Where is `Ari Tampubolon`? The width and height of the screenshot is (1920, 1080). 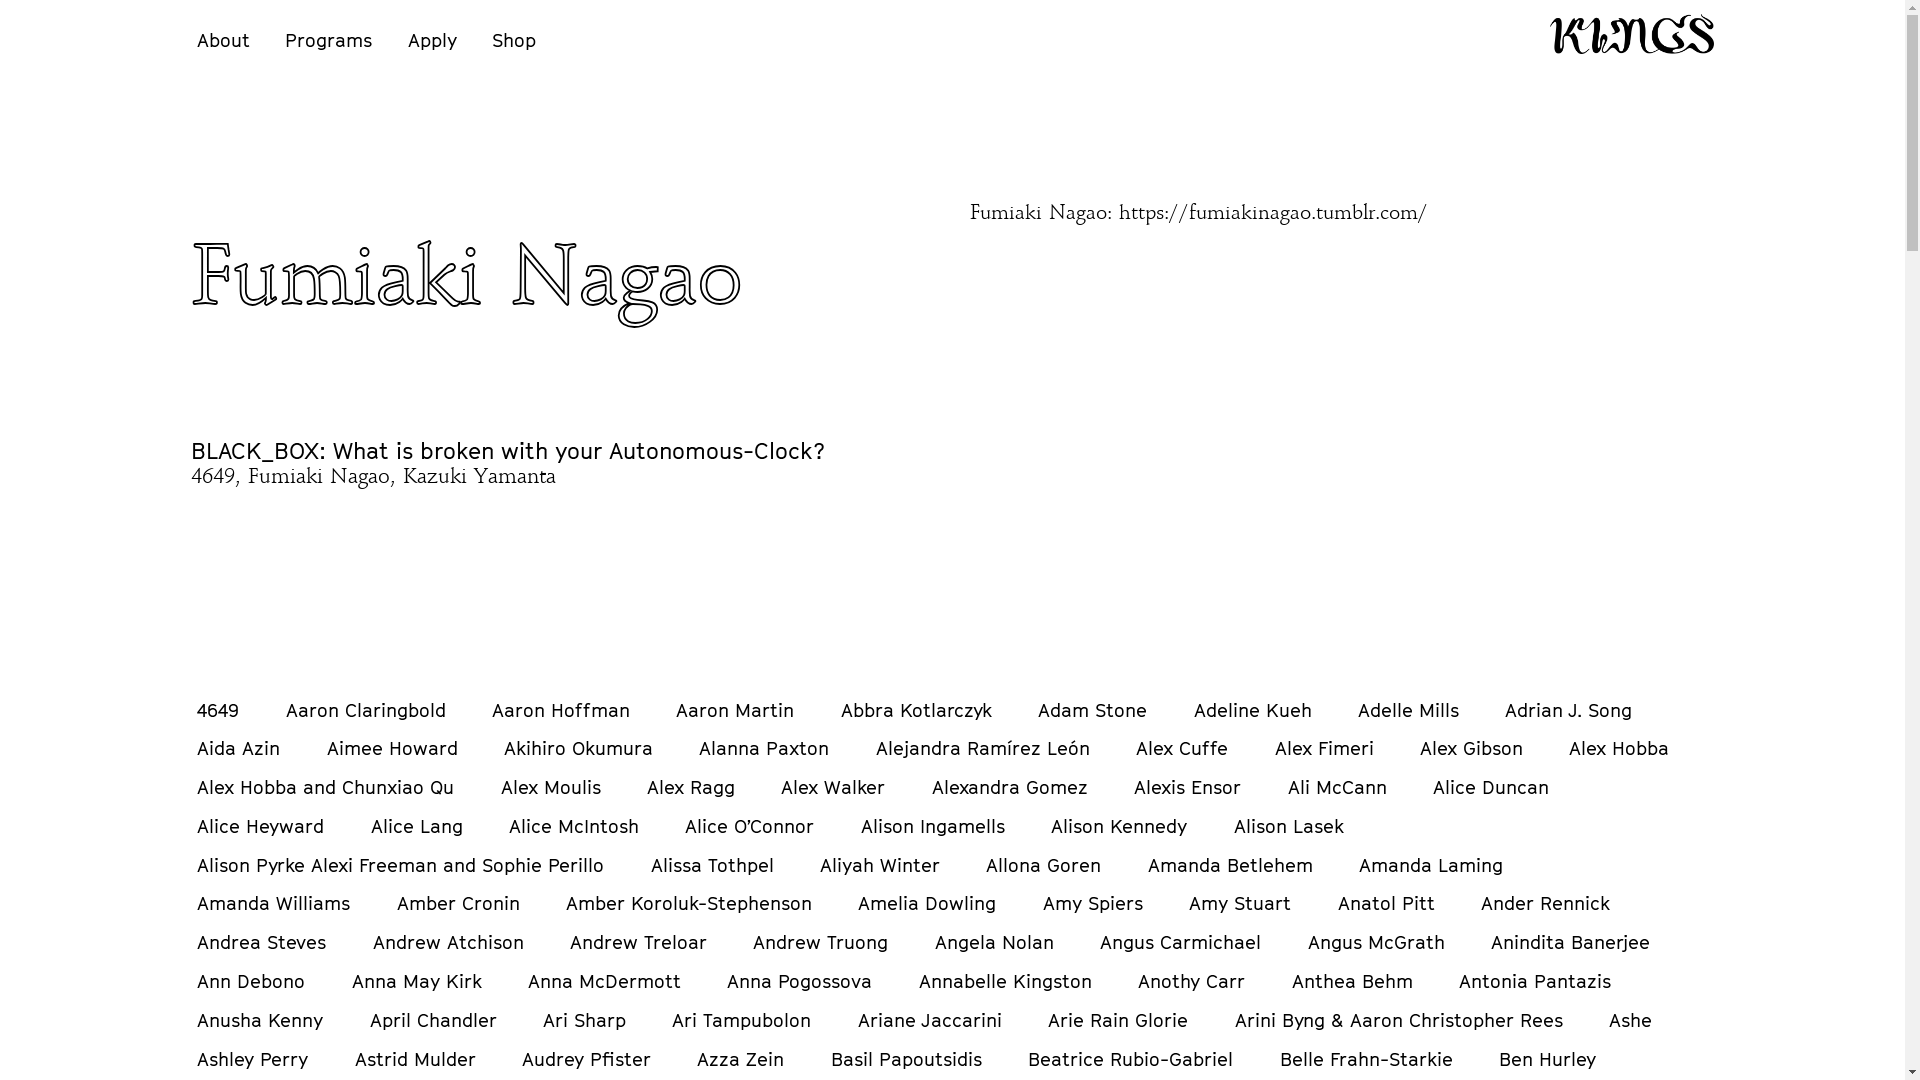 Ari Tampubolon is located at coordinates (742, 1020).